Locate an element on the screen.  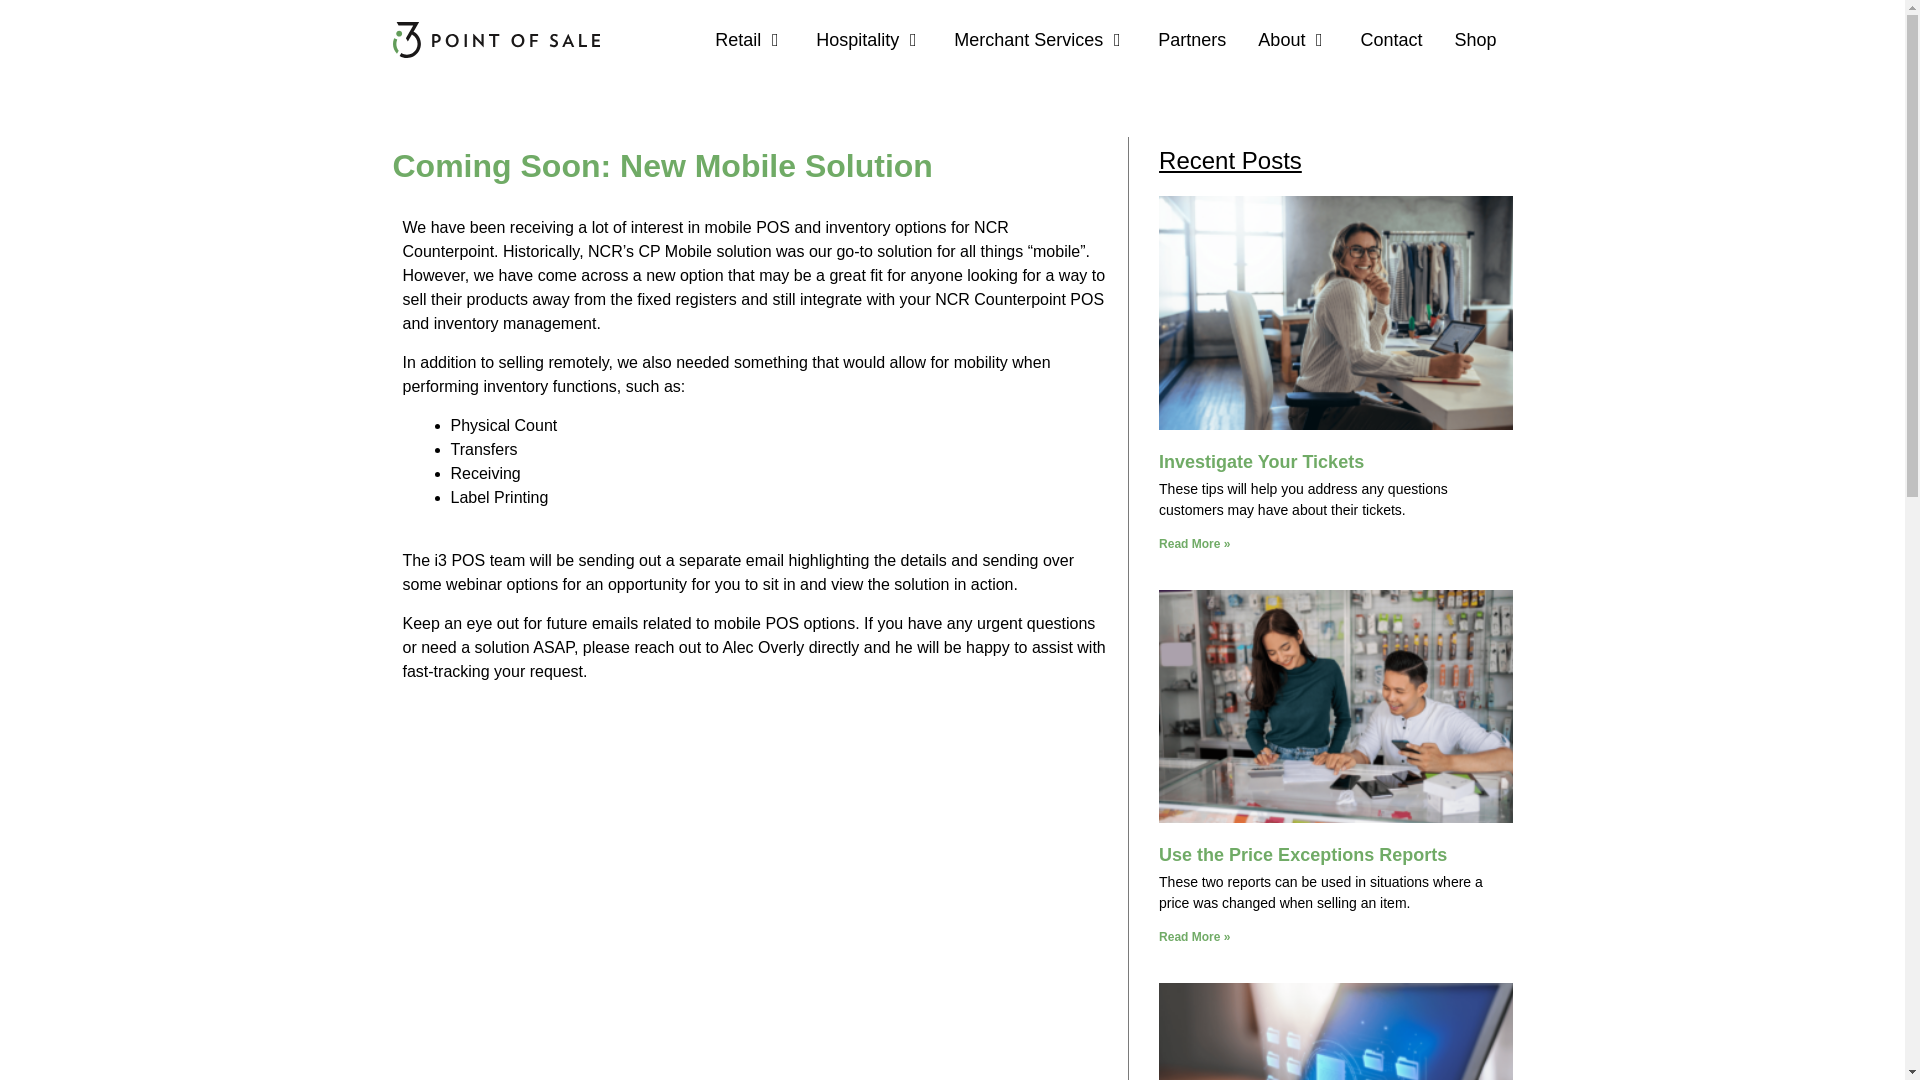
About is located at coordinates (1281, 40).